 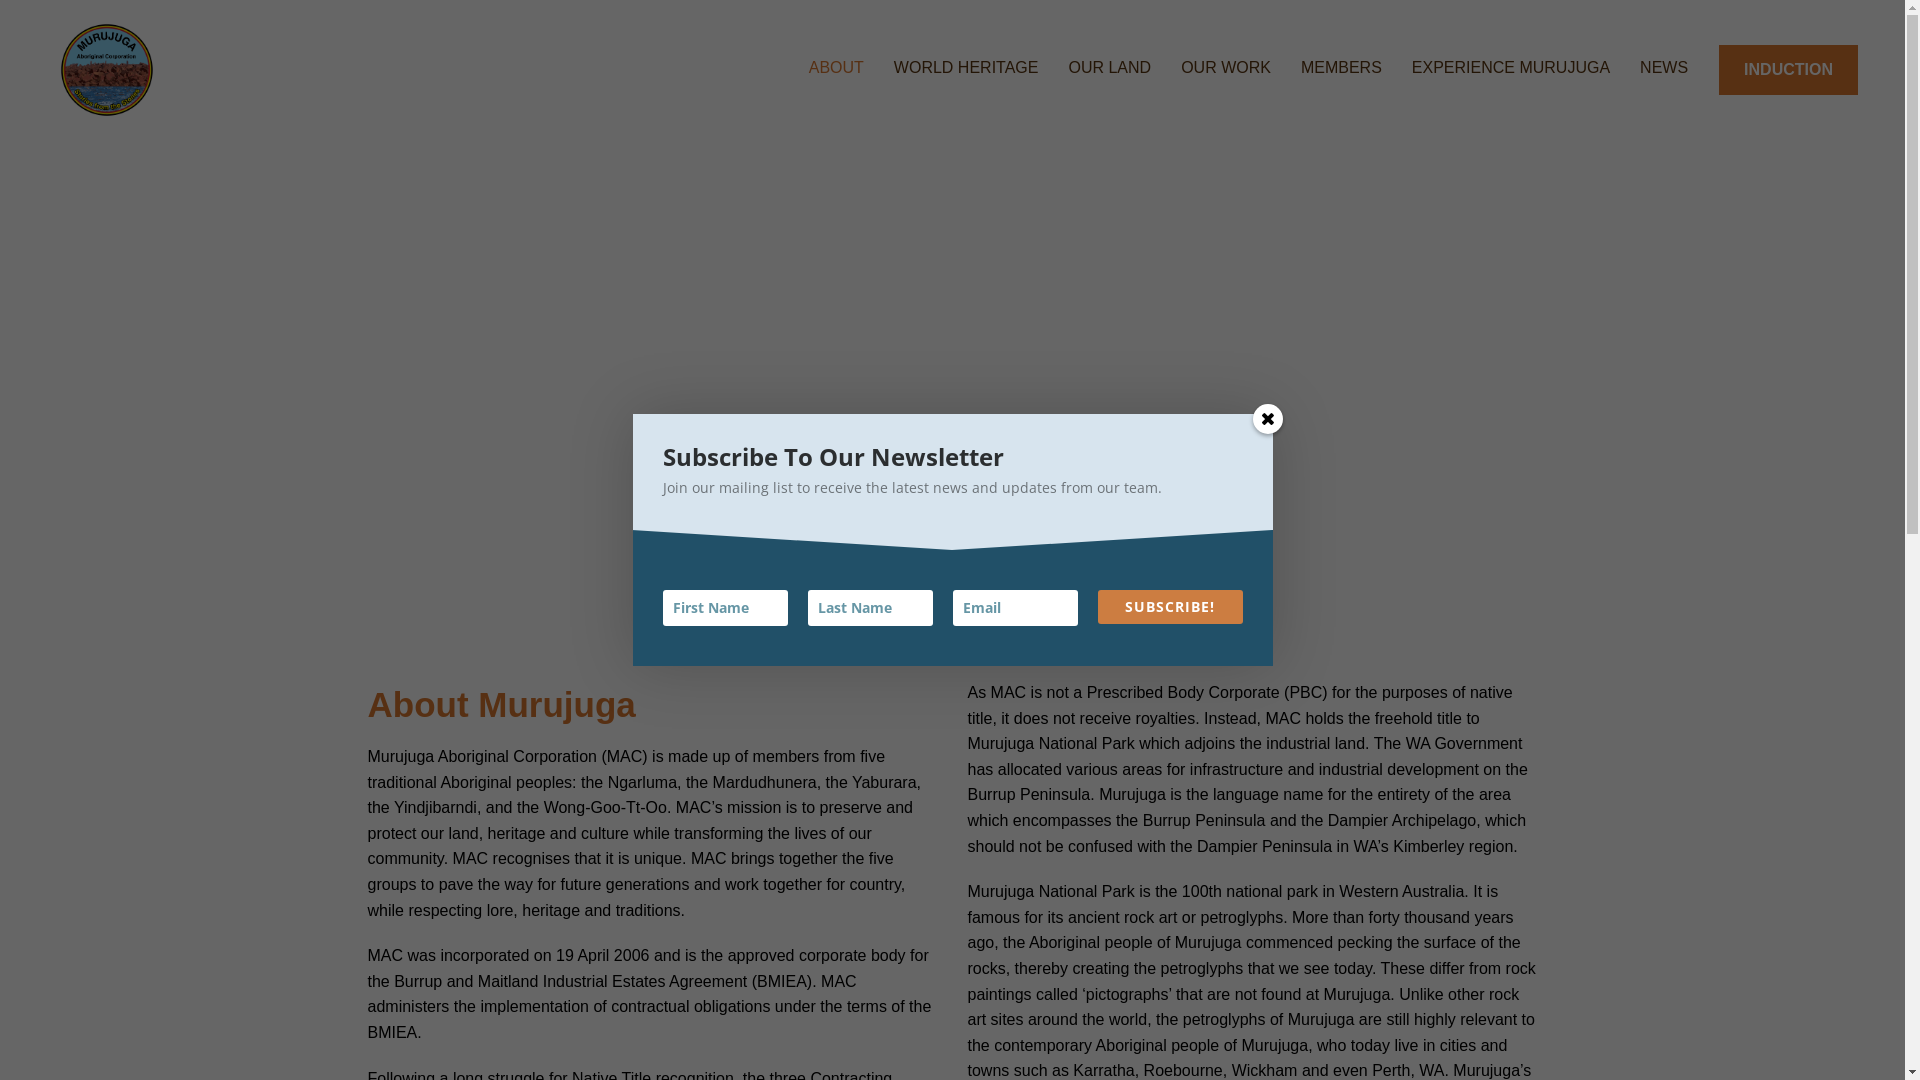 I want to click on WORLD HERITAGE, so click(x=966, y=70).